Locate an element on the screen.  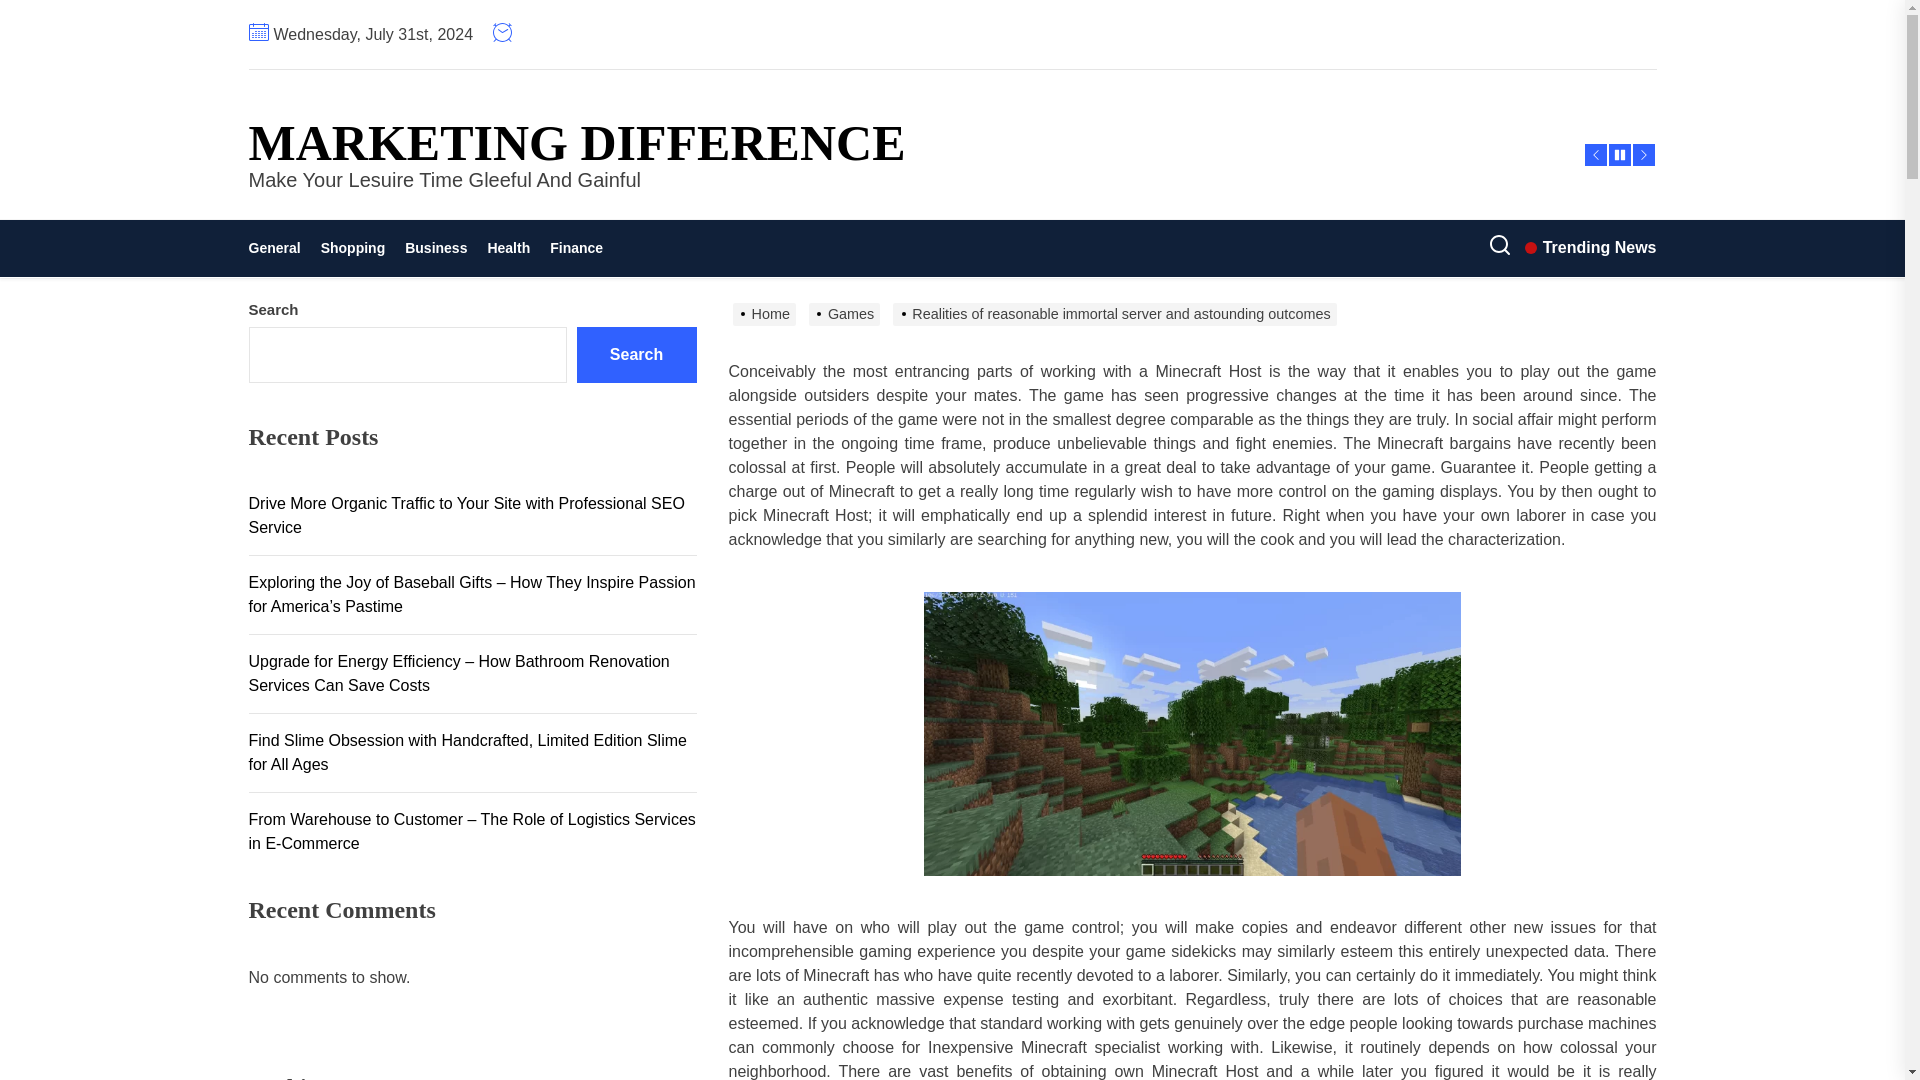
MARKETING DIFFERENCE is located at coordinates (576, 142).